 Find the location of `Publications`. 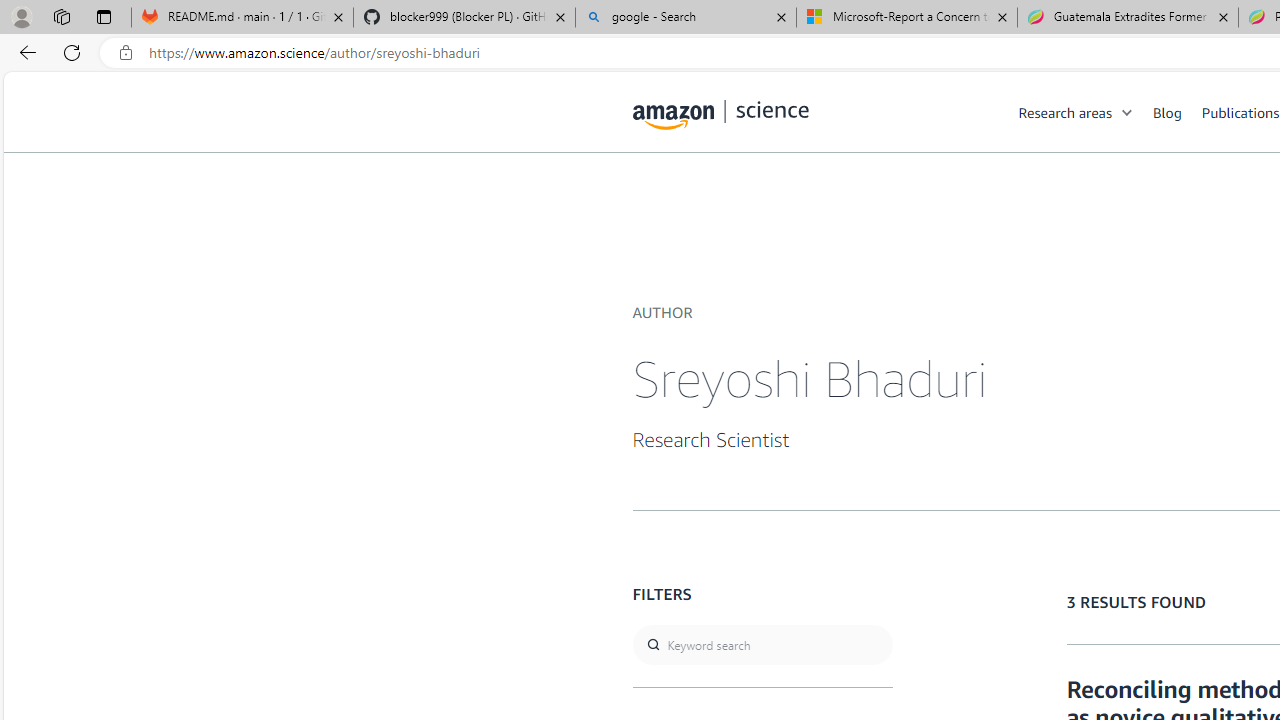

Publications is located at coordinates (1240, 112).